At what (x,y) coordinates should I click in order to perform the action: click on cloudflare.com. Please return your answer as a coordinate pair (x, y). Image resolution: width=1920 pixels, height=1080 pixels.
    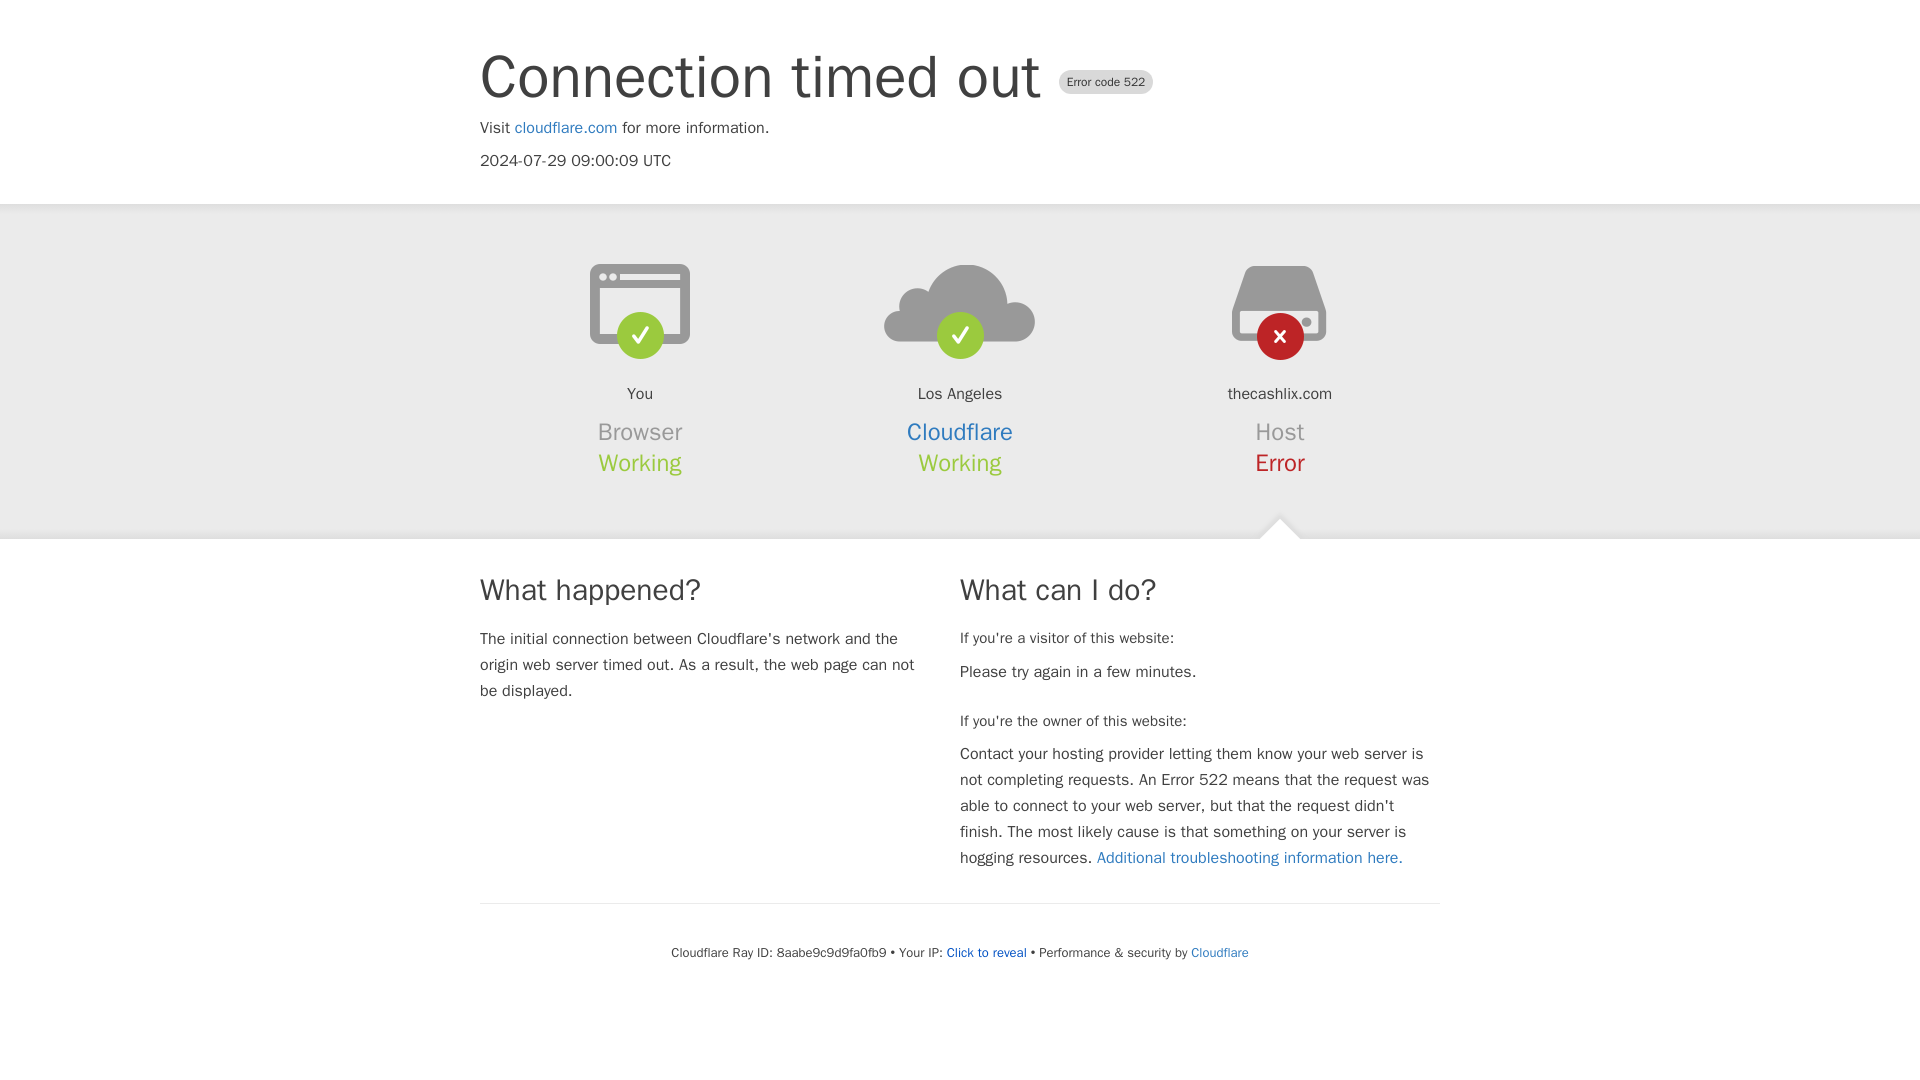
    Looking at the image, I should click on (566, 128).